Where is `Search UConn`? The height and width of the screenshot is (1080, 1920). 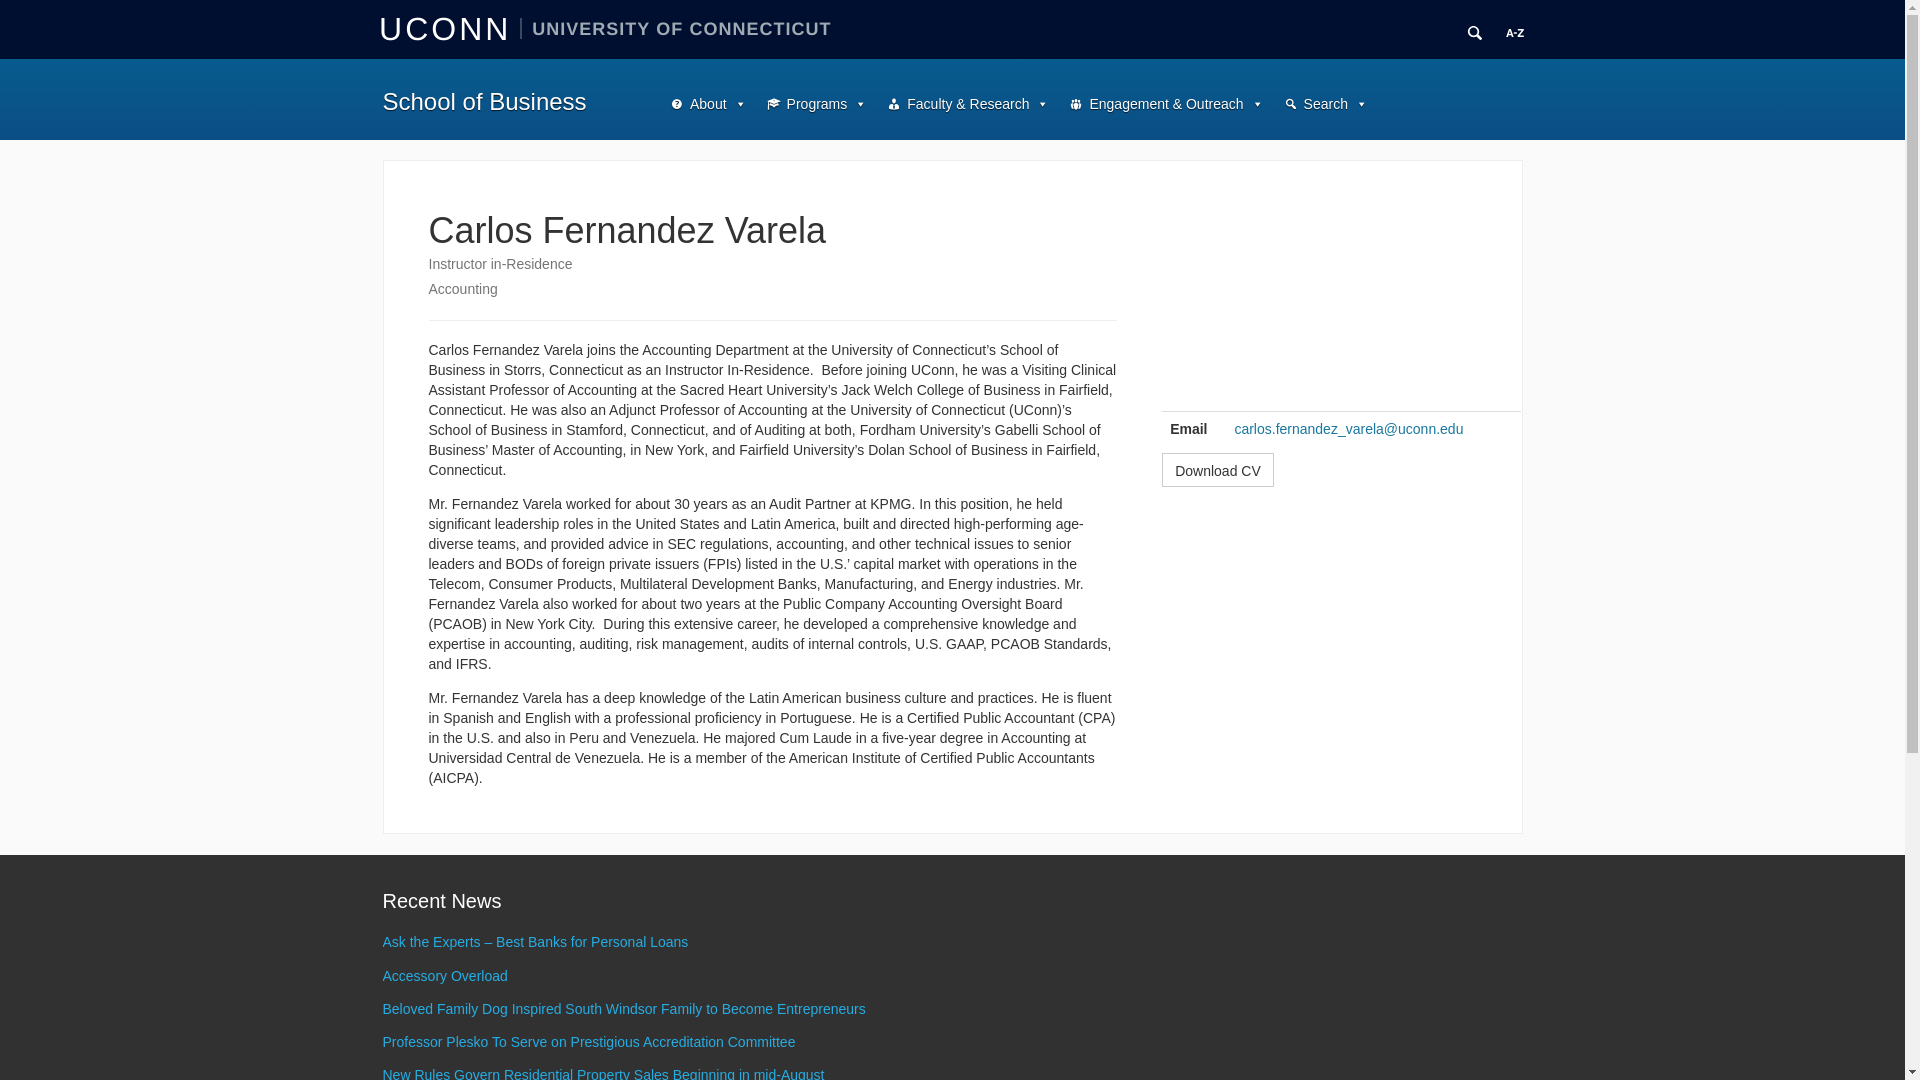
Search UConn is located at coordinates (1468, 30).